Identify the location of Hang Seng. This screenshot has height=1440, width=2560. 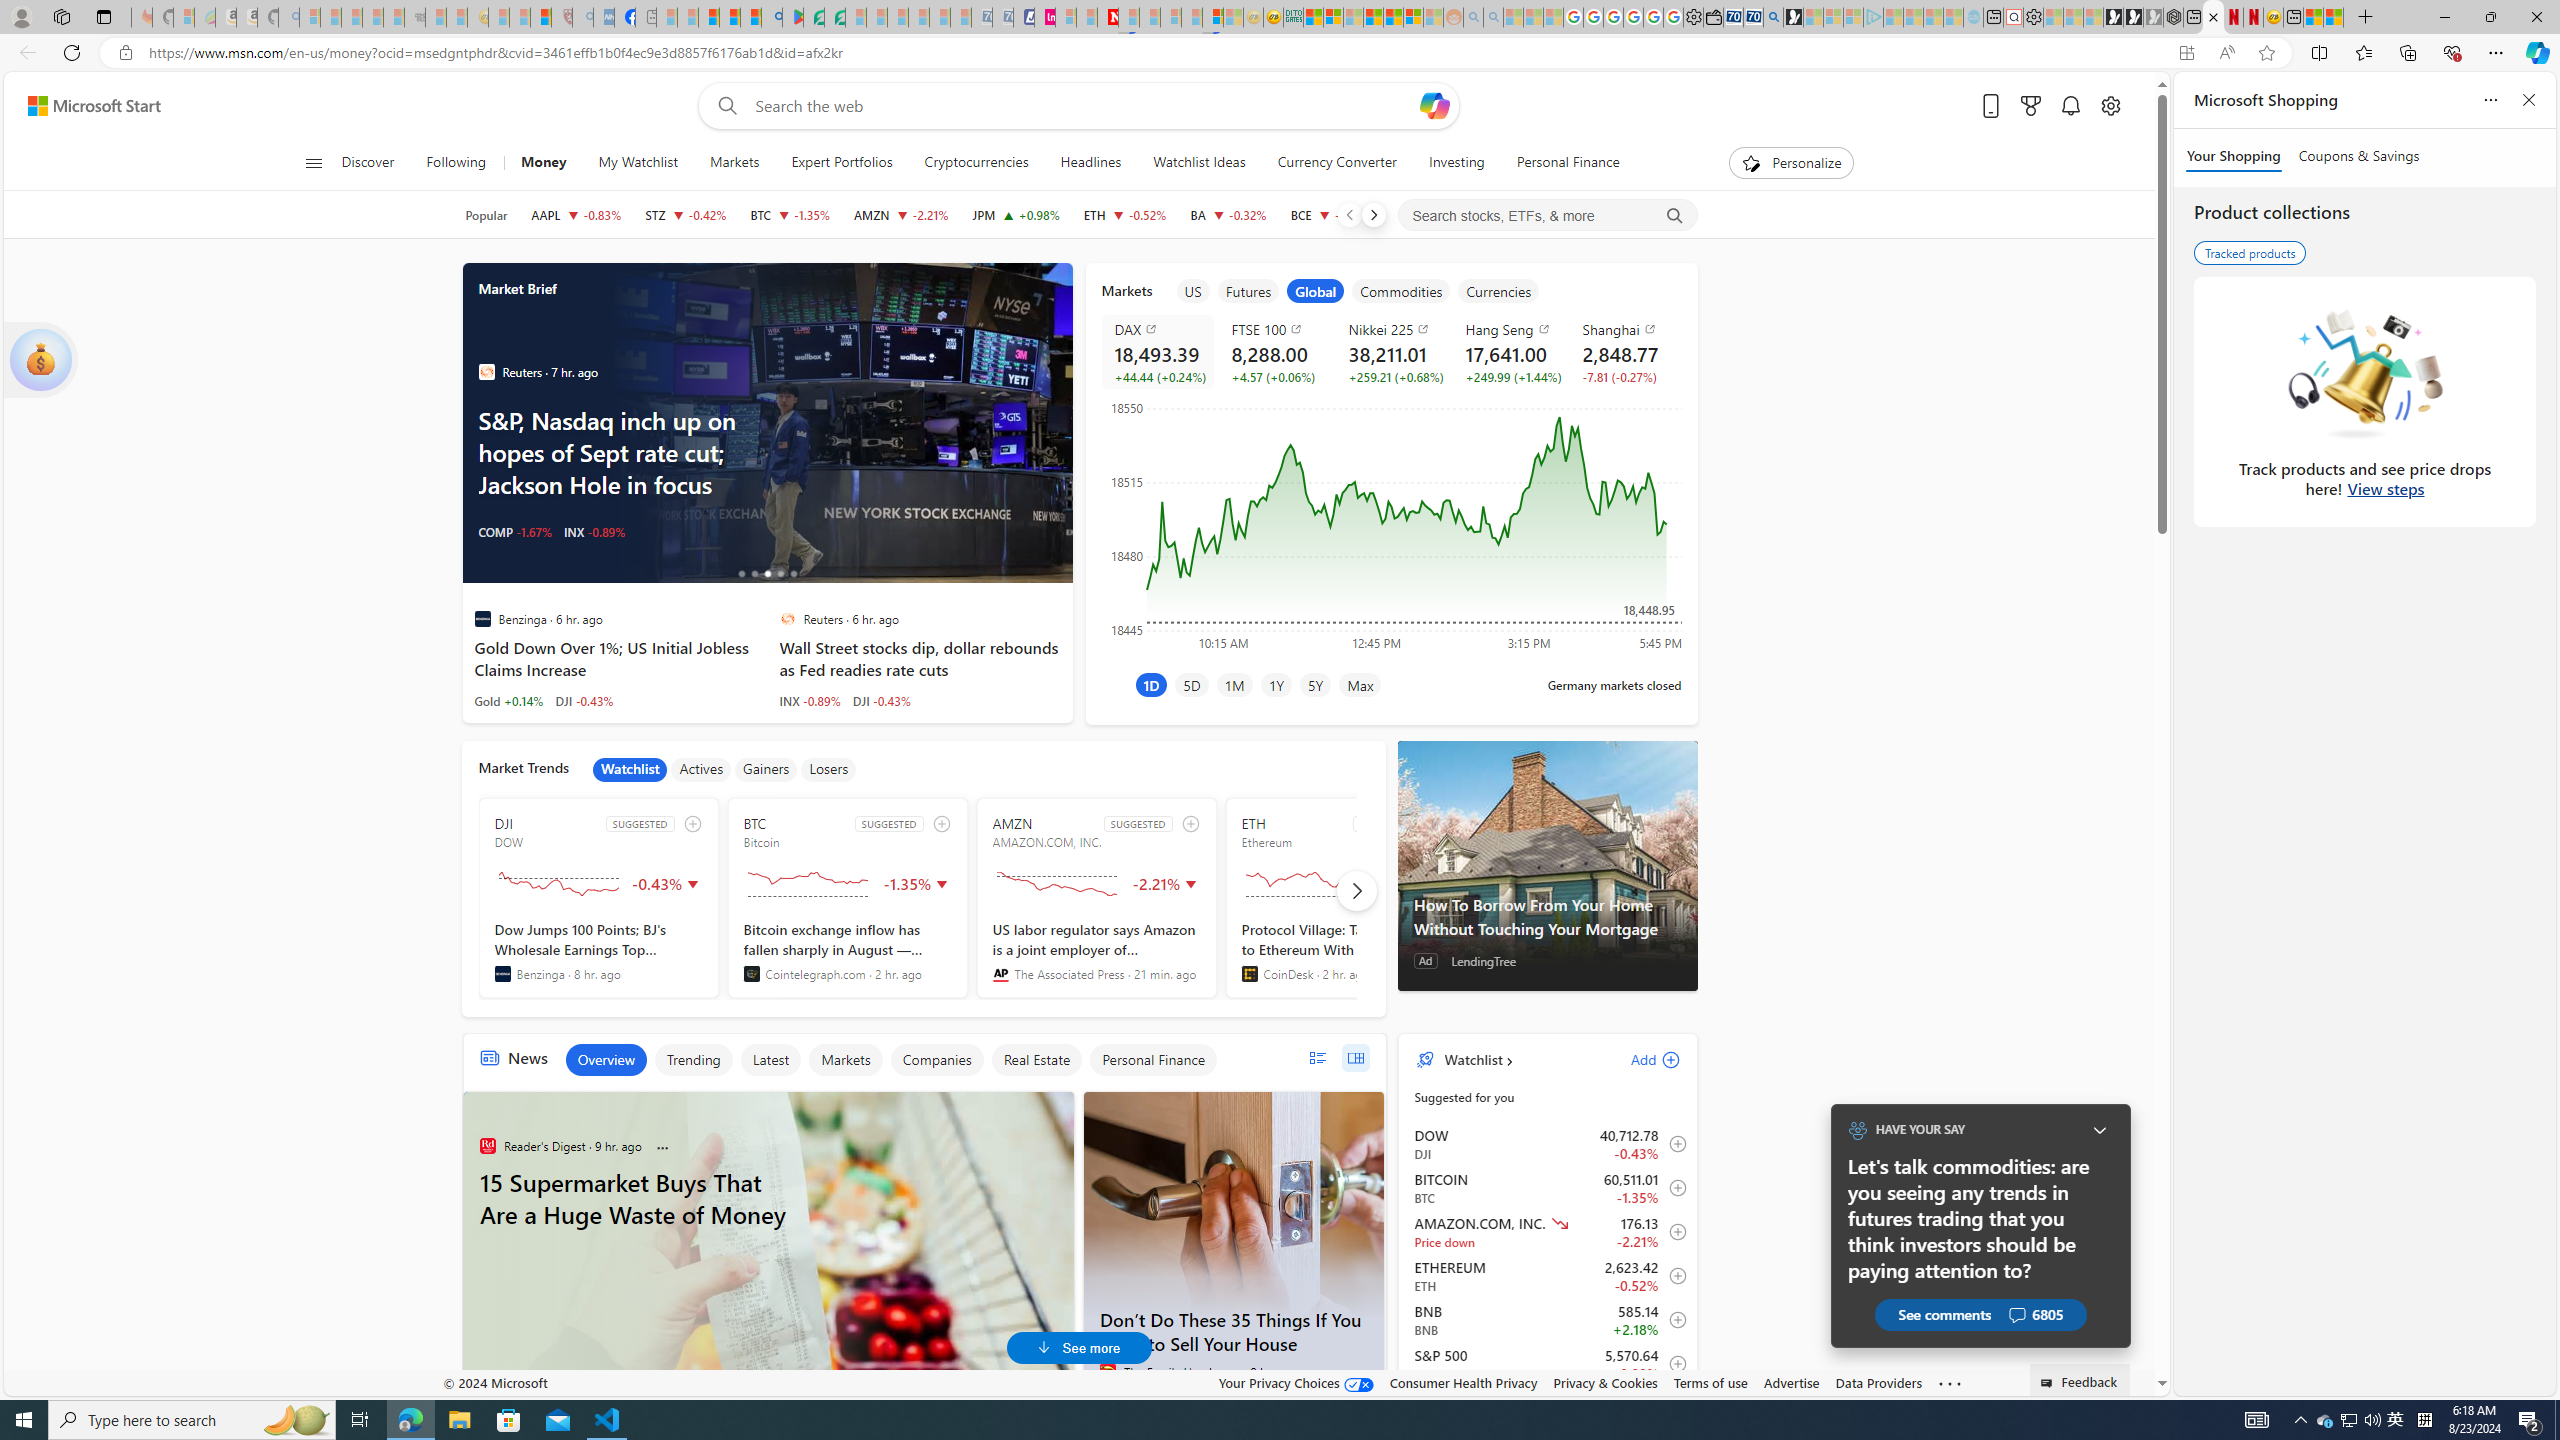
(1512, 329).